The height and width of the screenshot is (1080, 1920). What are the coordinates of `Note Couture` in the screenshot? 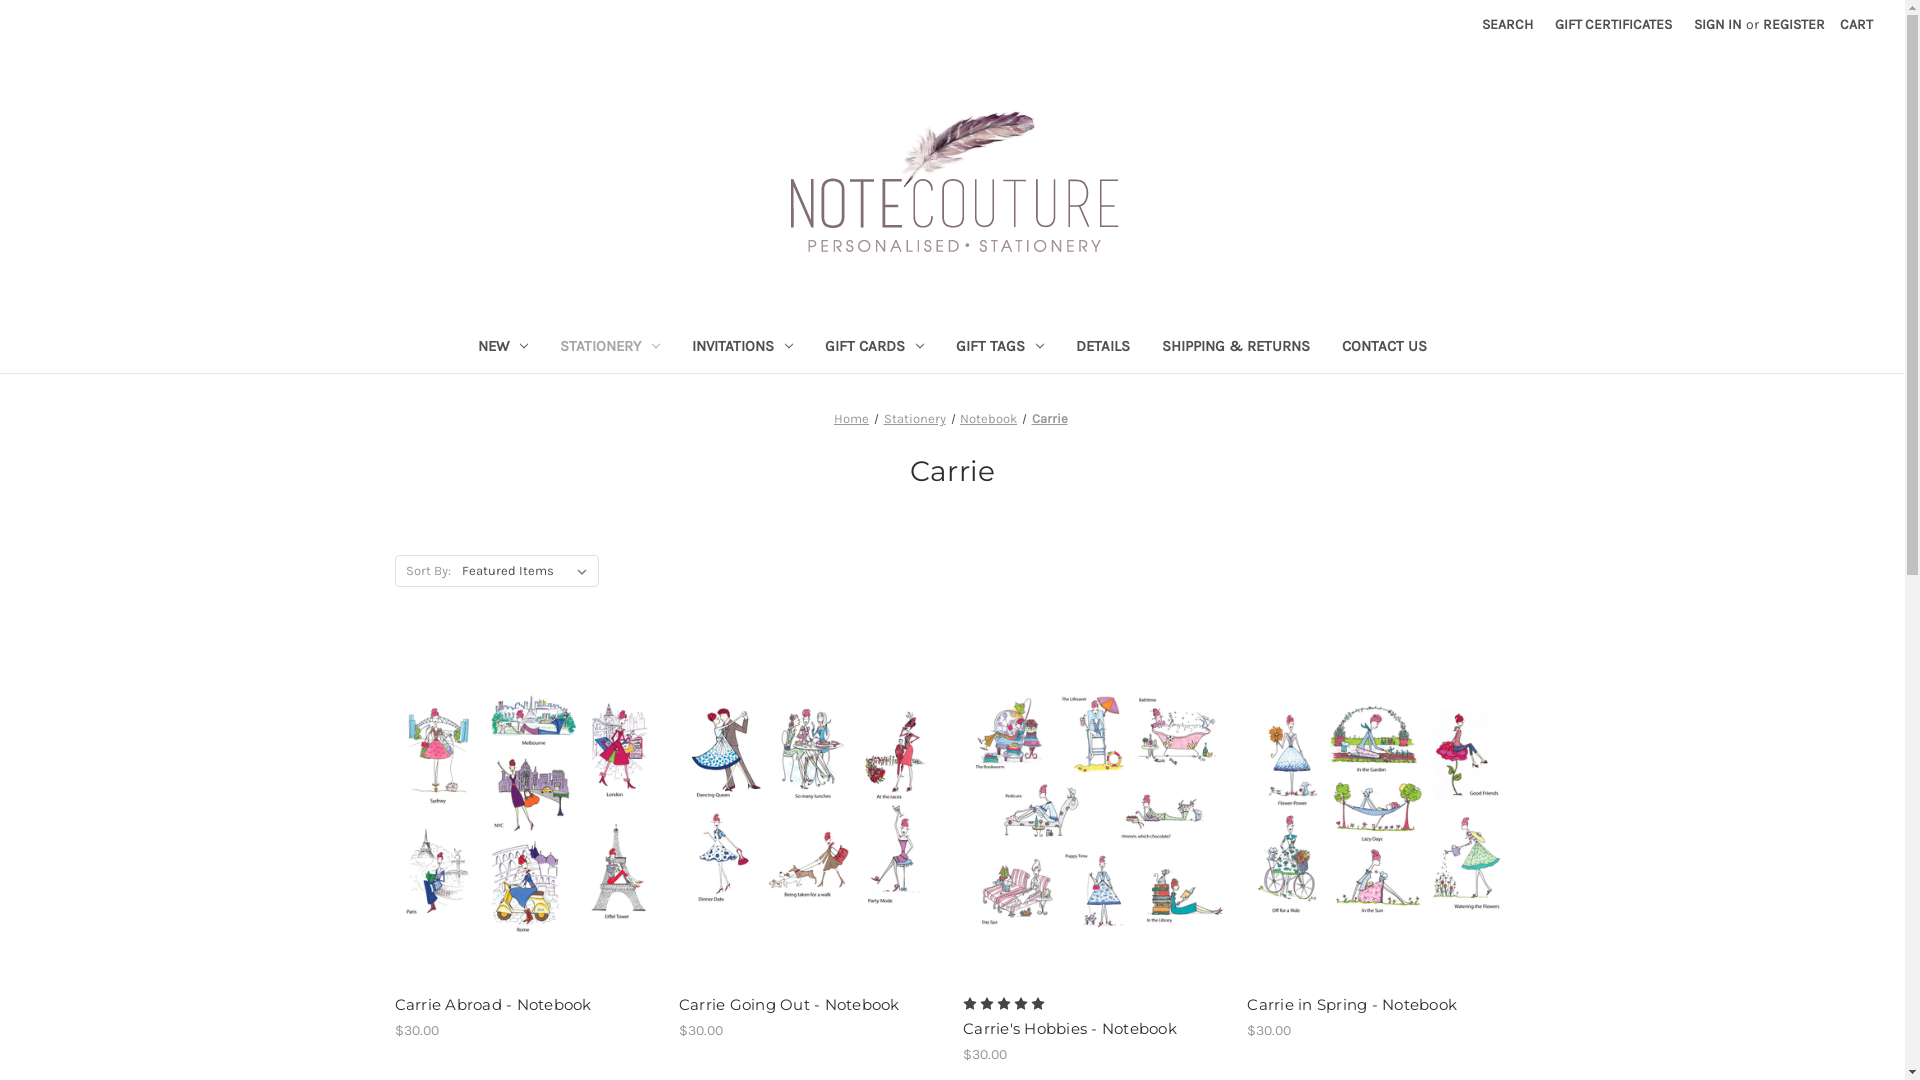 It's located at (953, 183).